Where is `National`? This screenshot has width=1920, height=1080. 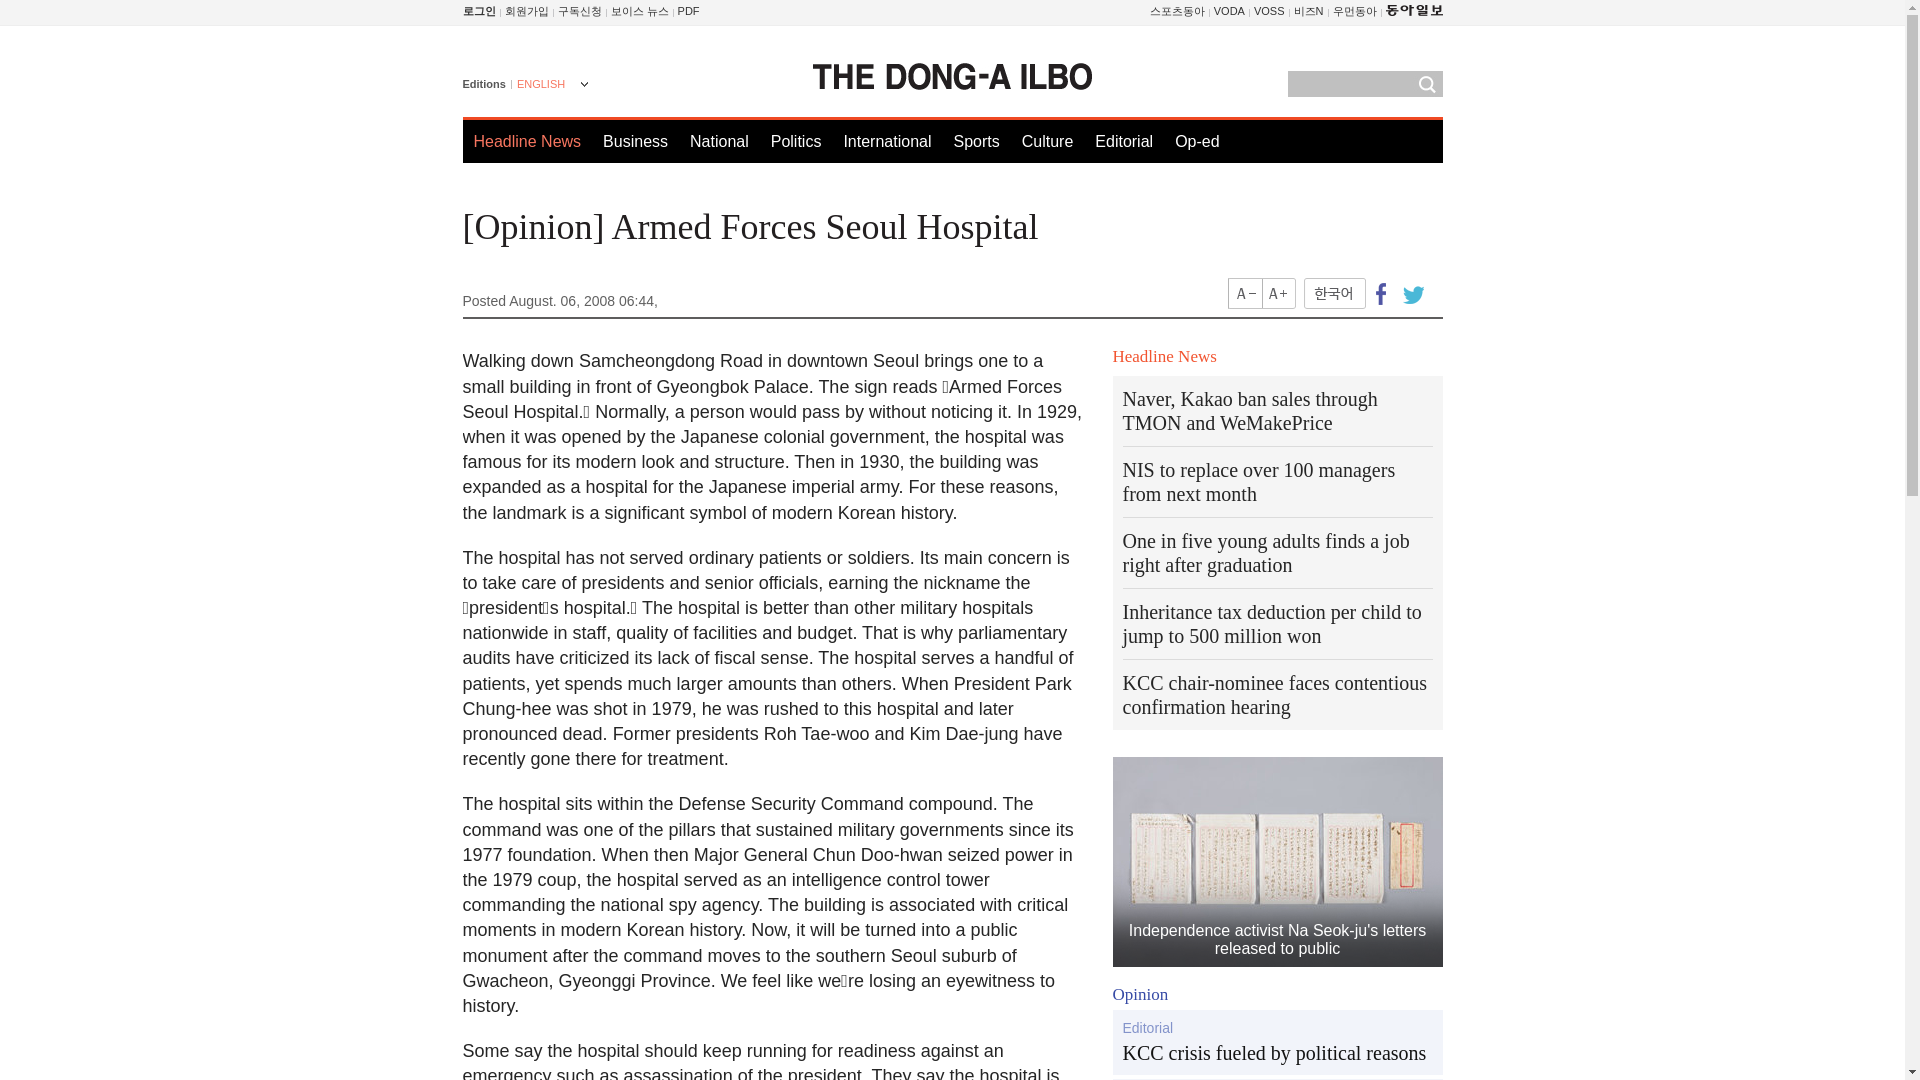
National is located at coordinates (718, 141).